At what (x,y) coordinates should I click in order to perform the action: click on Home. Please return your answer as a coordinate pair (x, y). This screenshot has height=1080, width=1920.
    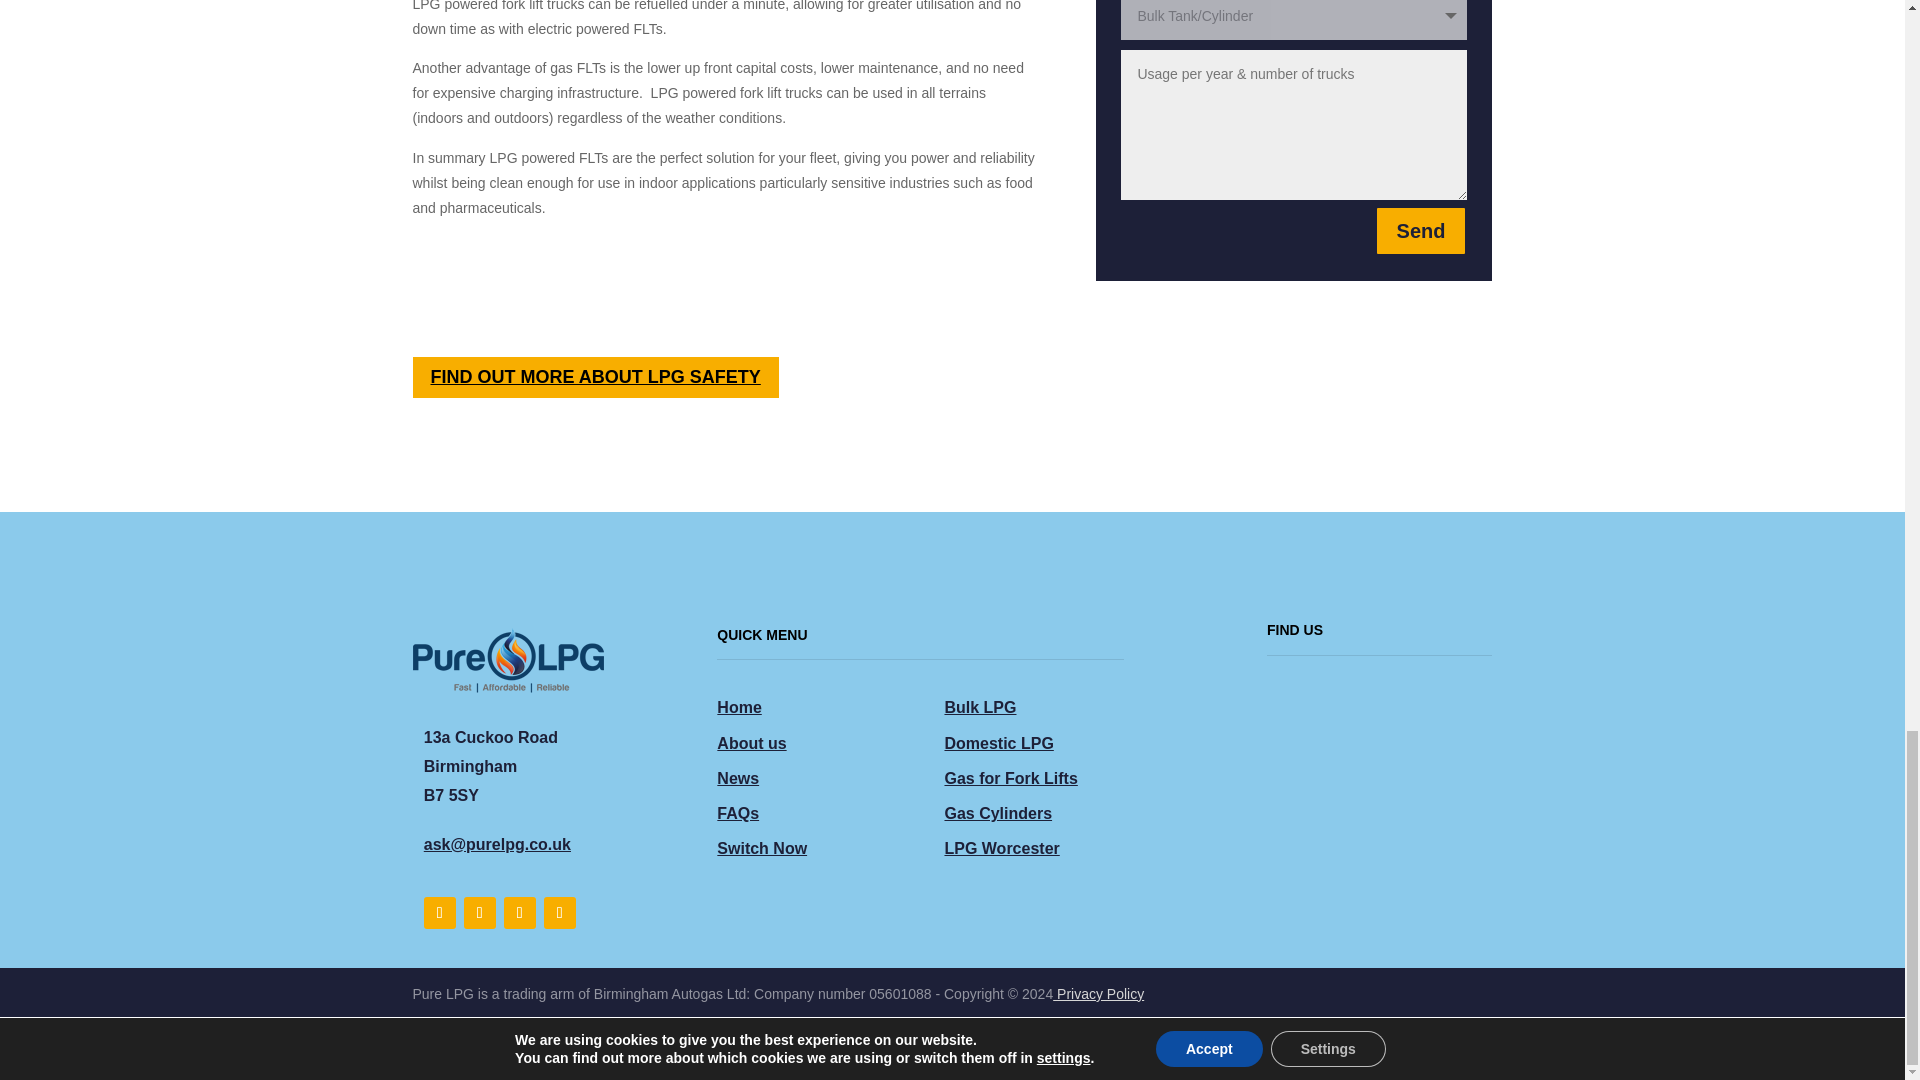
    Looking at the image, I should click on (738, 707).